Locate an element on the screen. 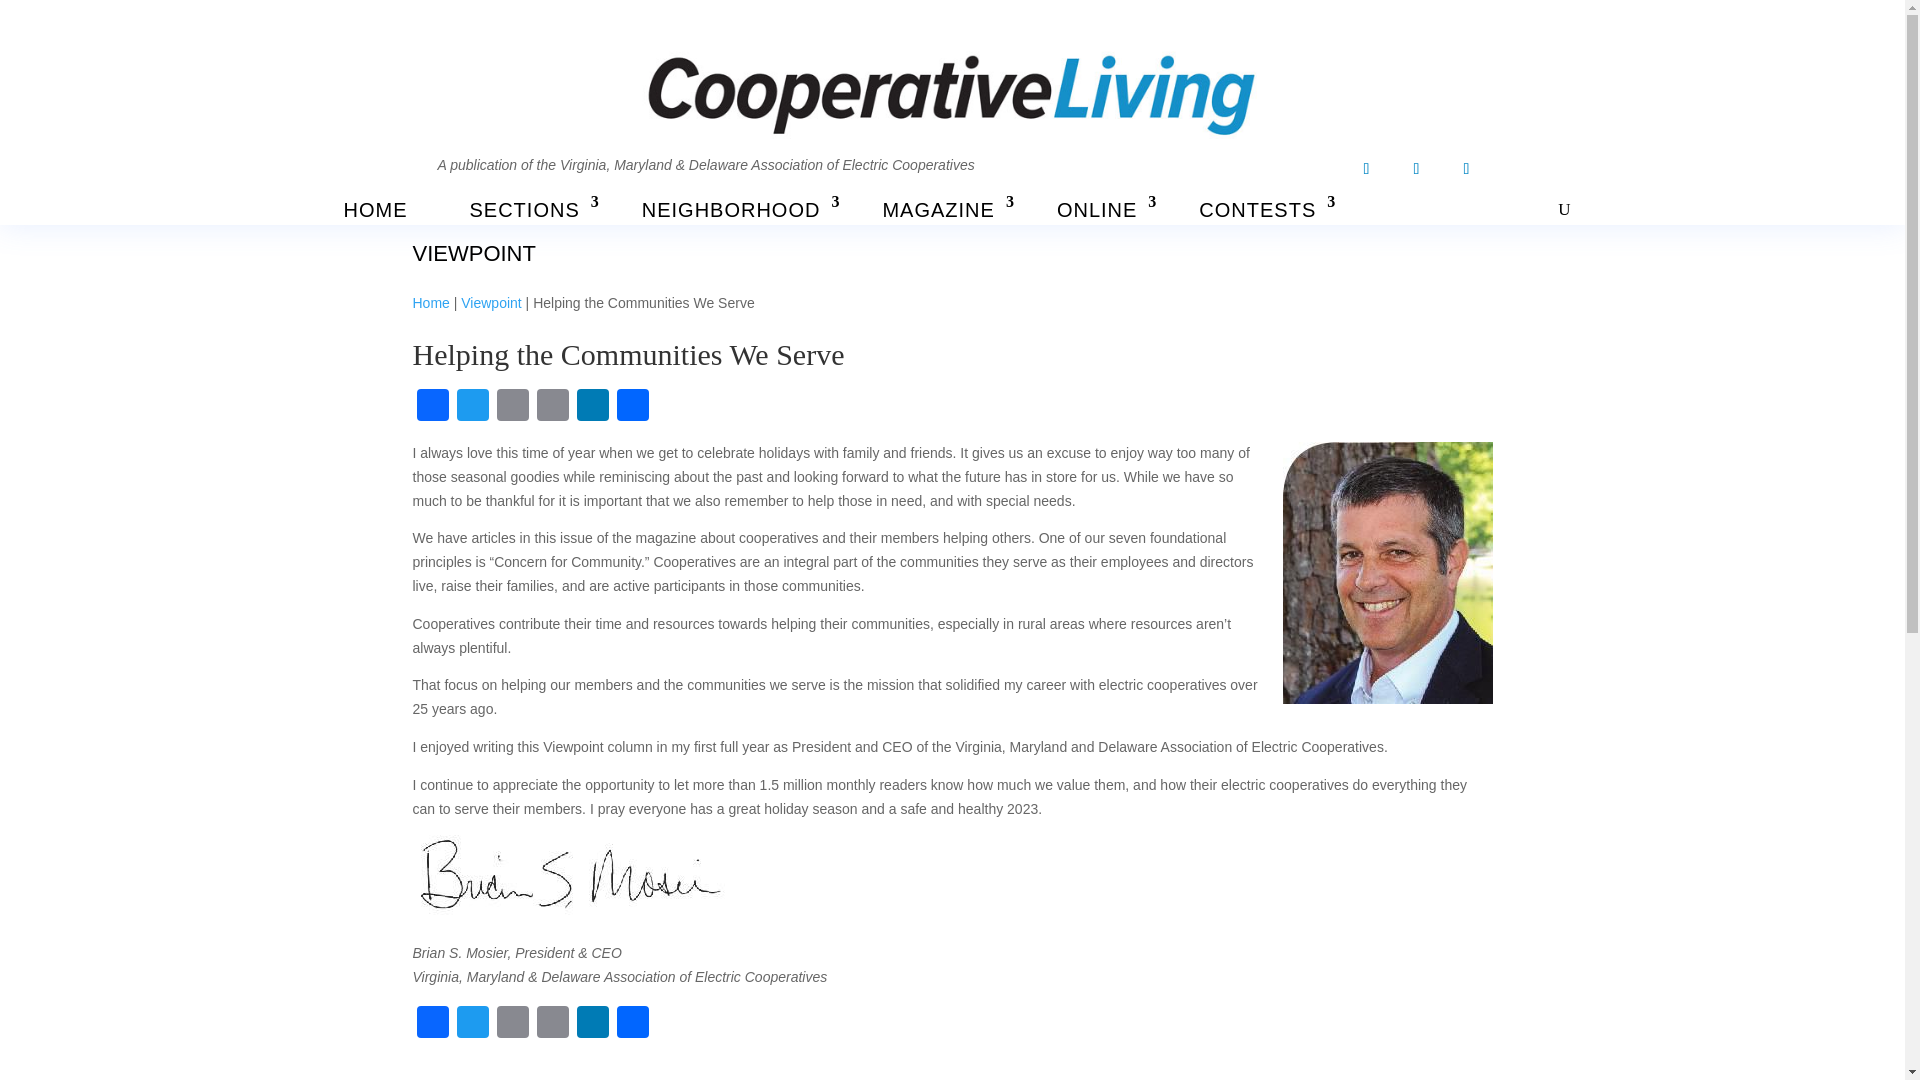  ONLINE is located at coordinates (1096, 210).